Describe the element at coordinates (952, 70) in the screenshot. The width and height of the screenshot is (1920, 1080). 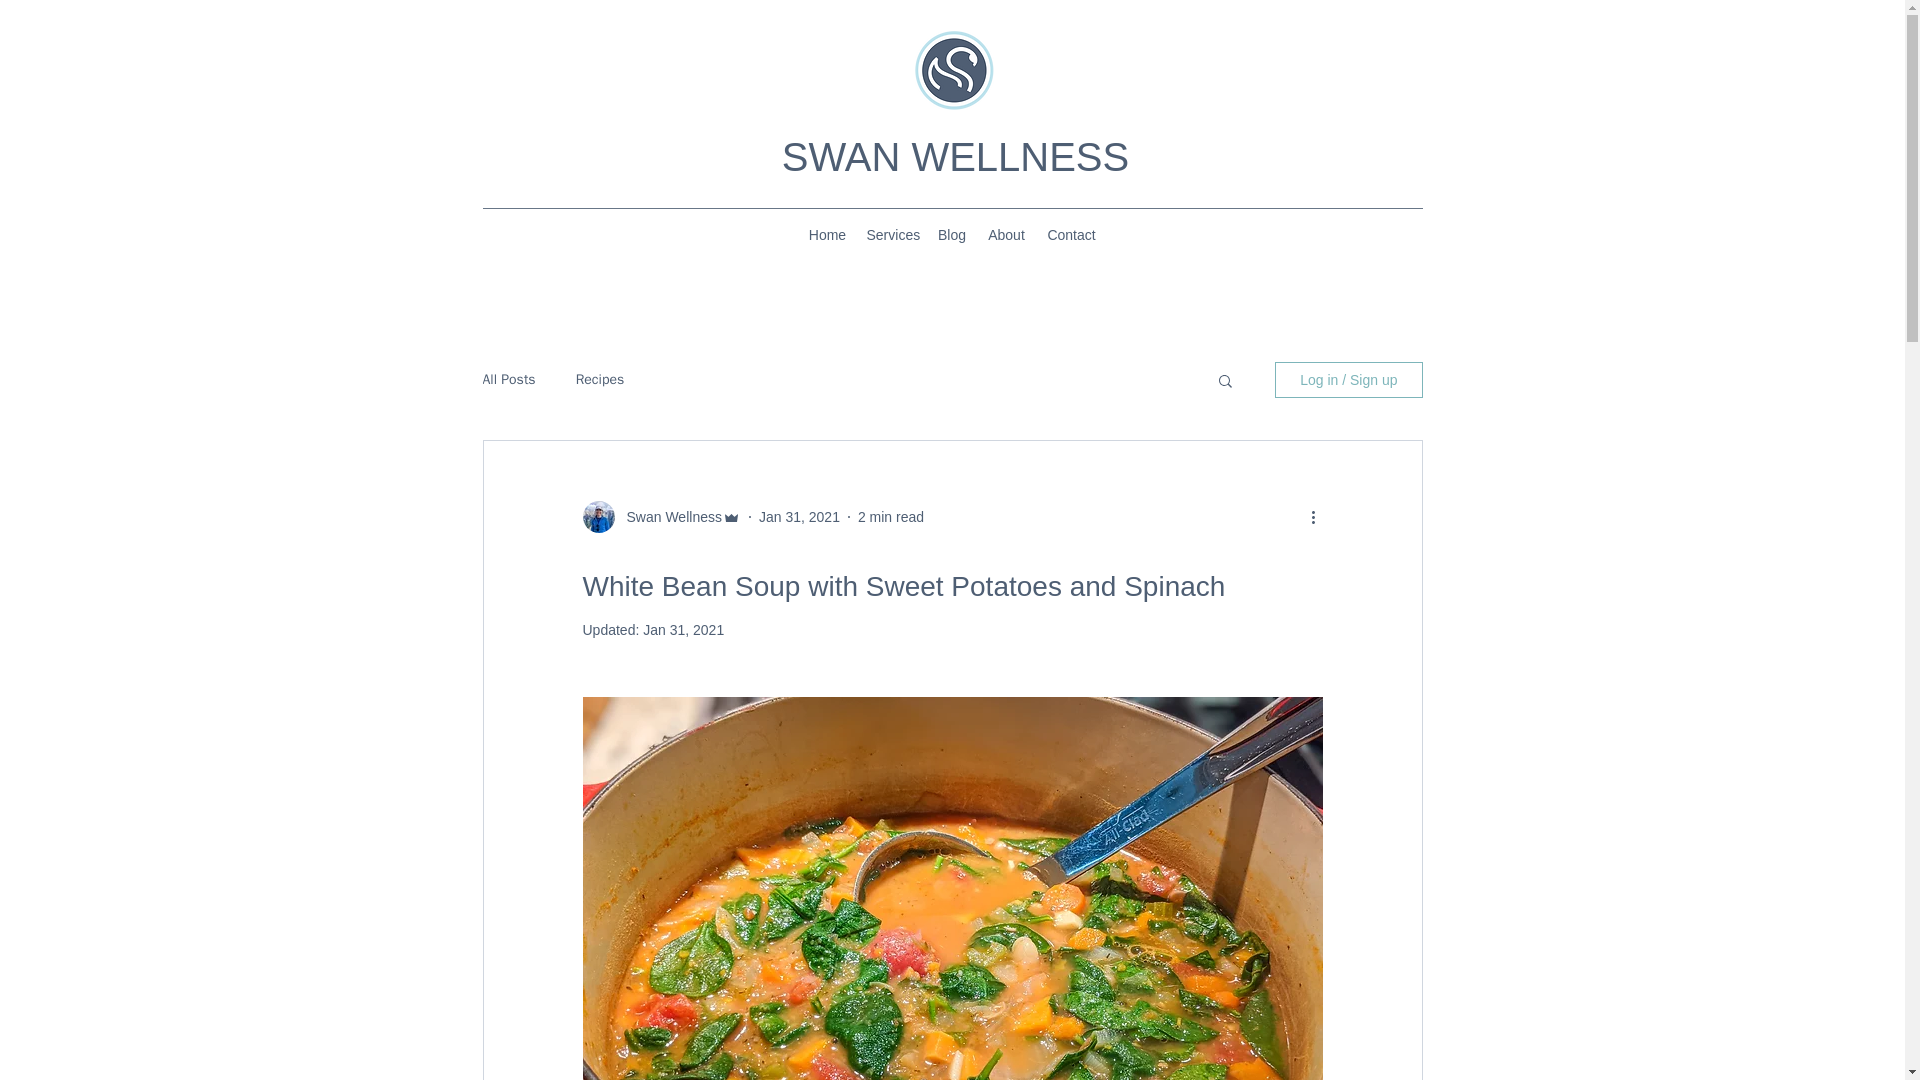
I see `Swan Wellness Homepage` at that location.